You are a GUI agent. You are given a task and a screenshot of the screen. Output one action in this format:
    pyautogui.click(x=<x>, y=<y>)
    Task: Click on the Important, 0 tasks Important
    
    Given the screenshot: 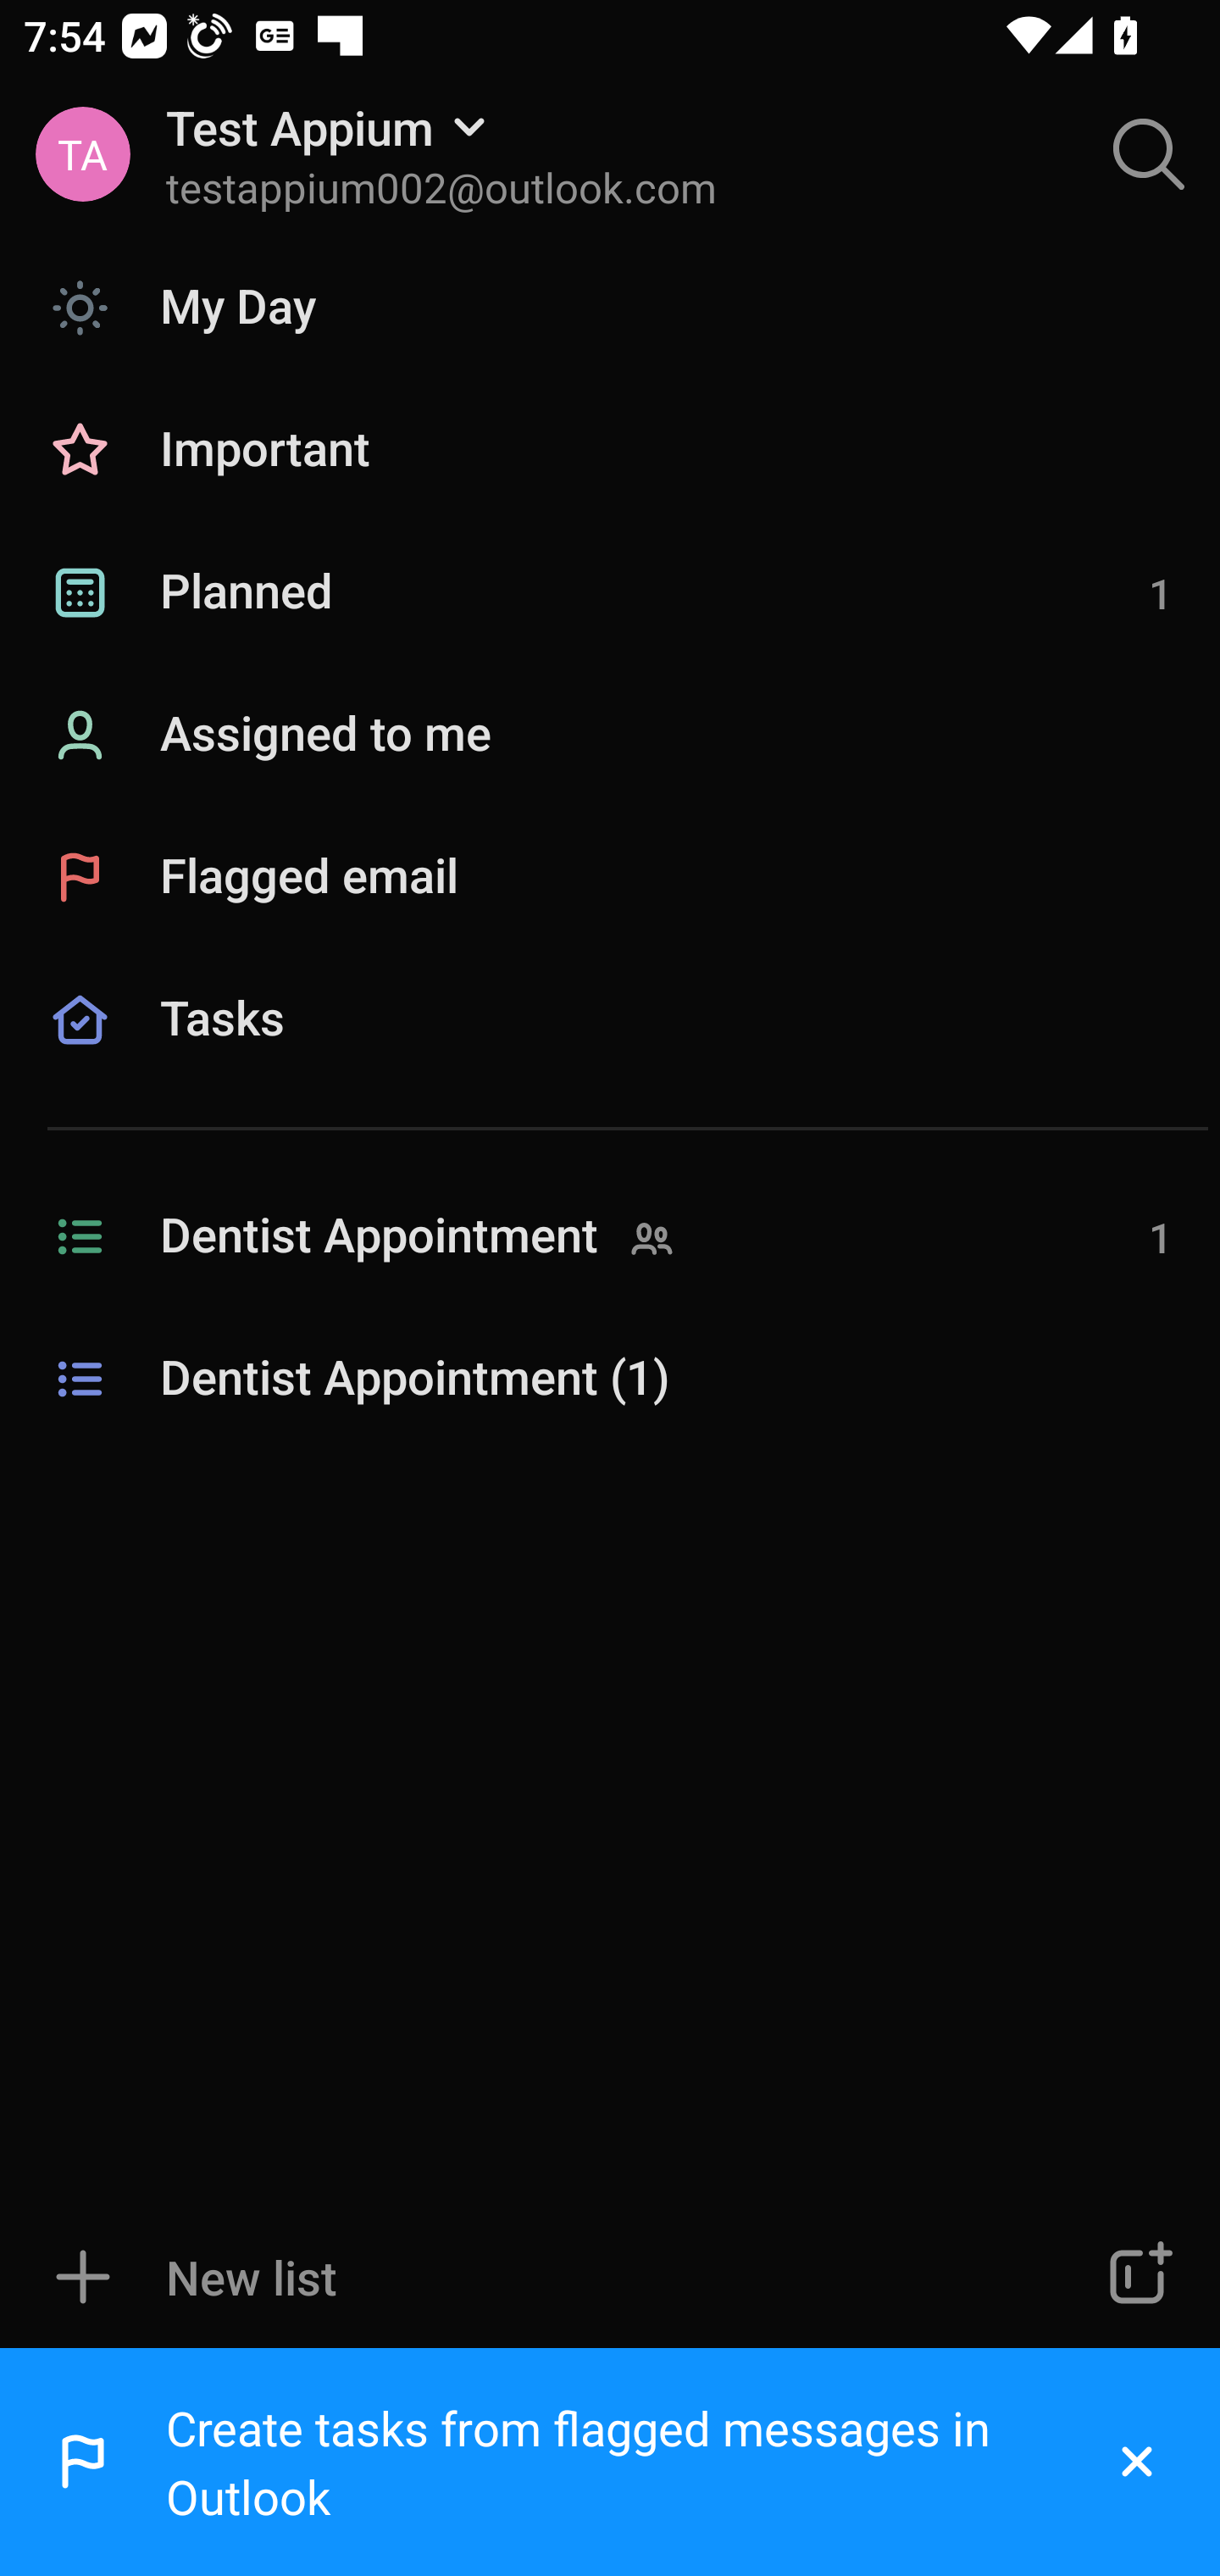 What is the action you would take?
    pyautogui.click(x=610, y=451)
    